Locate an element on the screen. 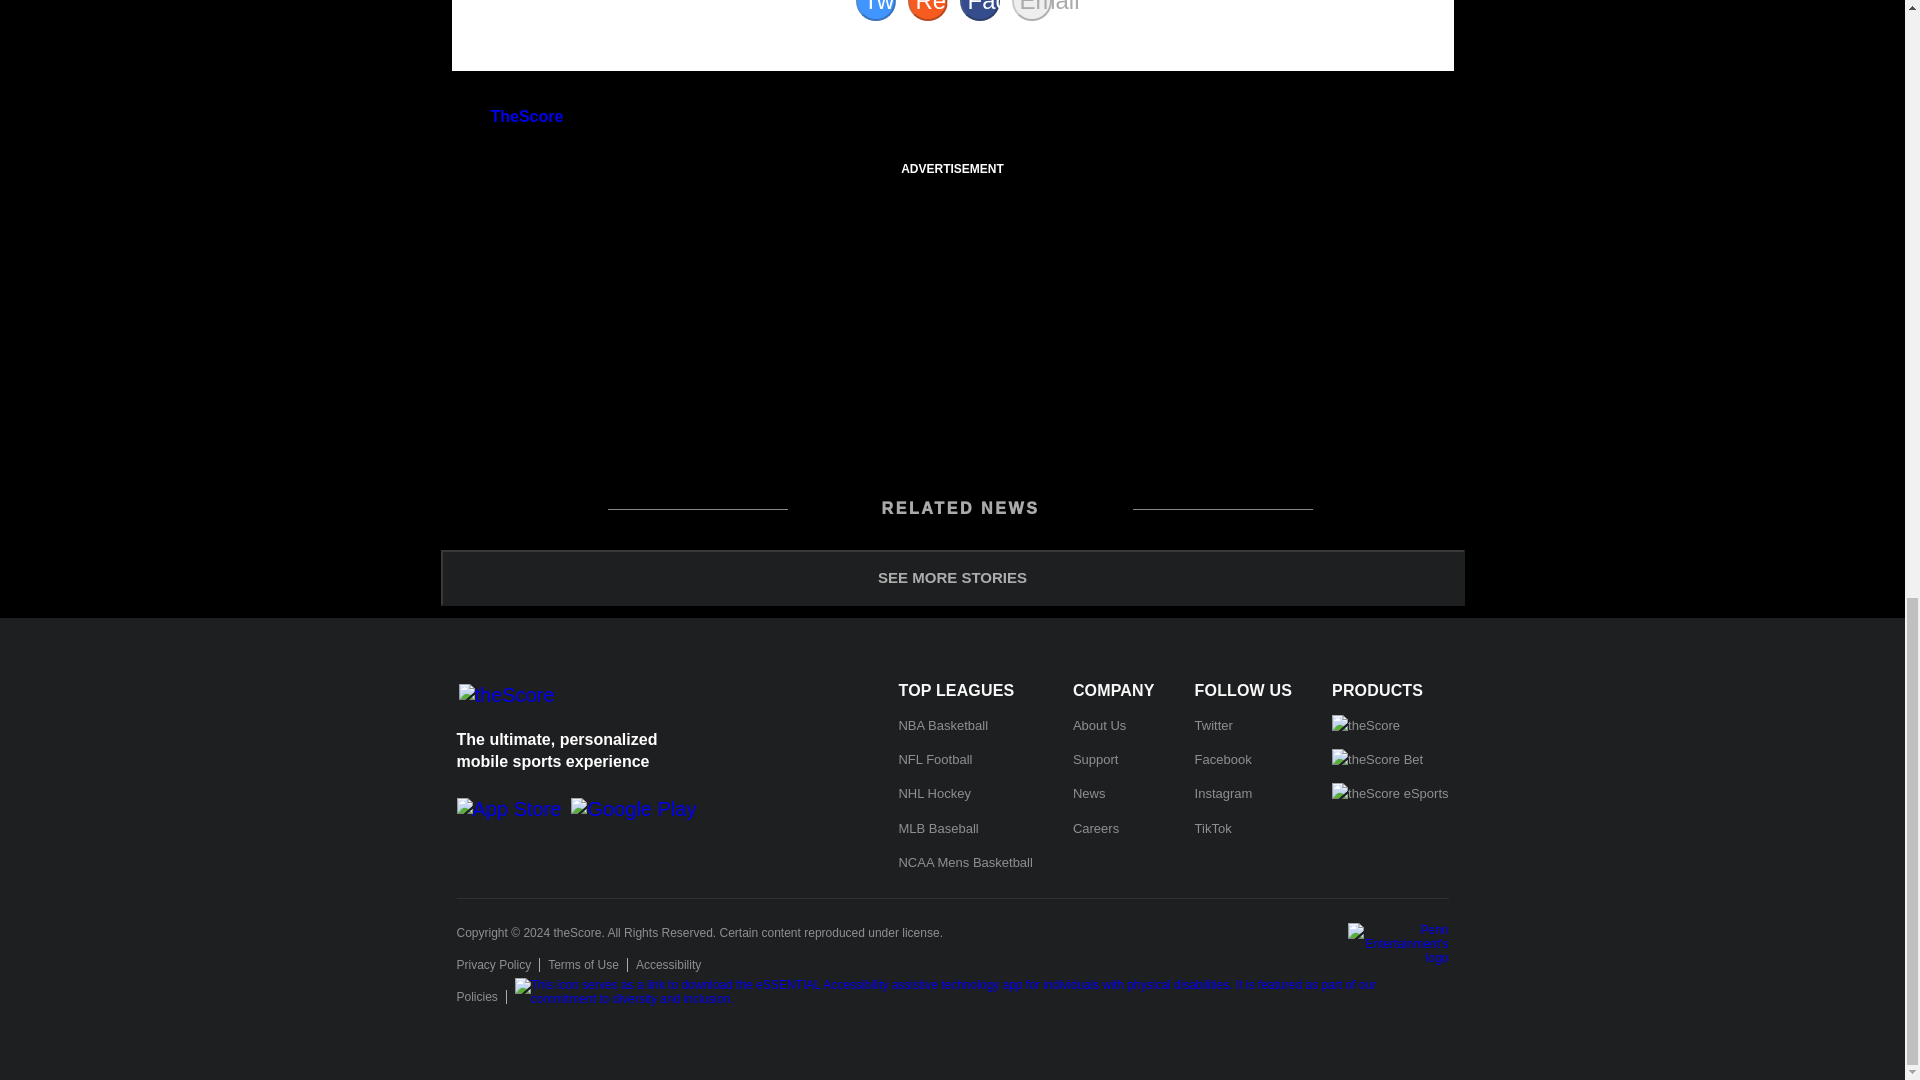 This screenshot has width=1920, height=1080. Reddit is located at coordinates (928, 10).